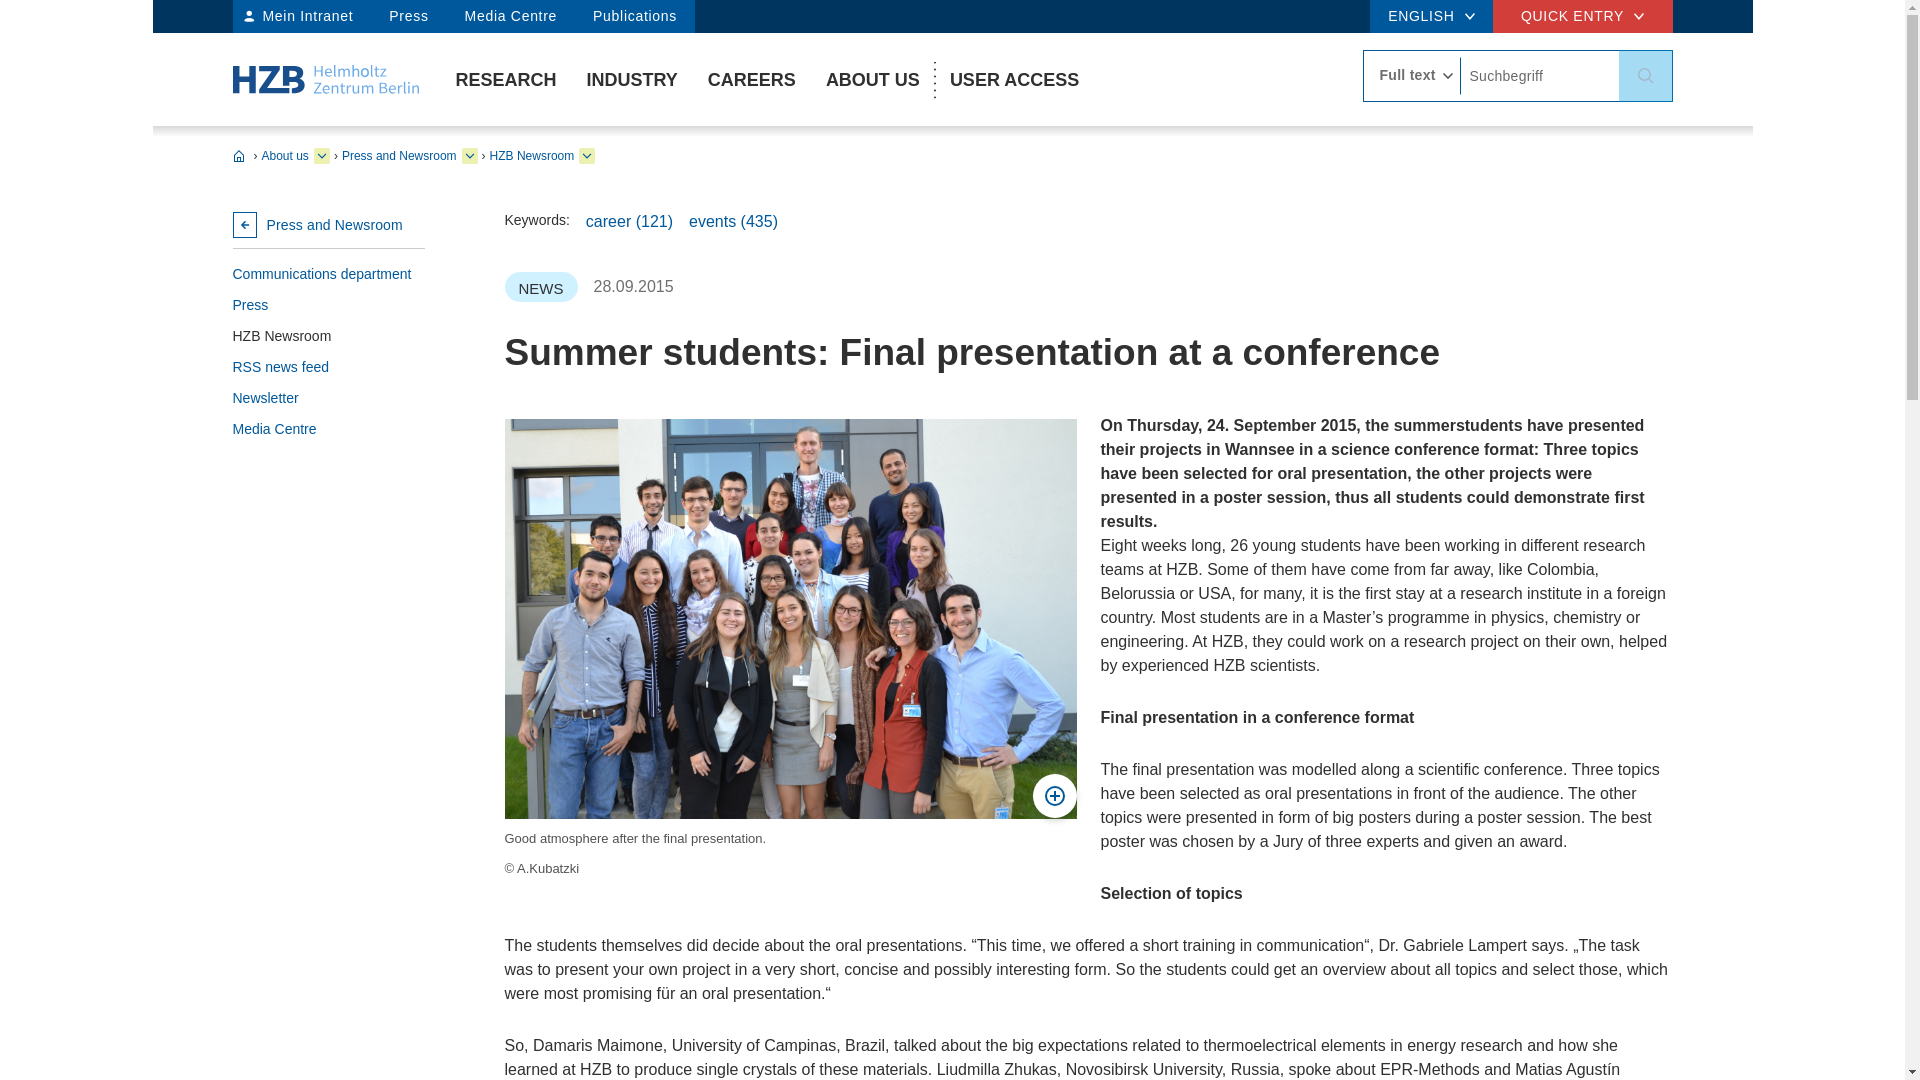  I want to click on Press, so click(408, 16).